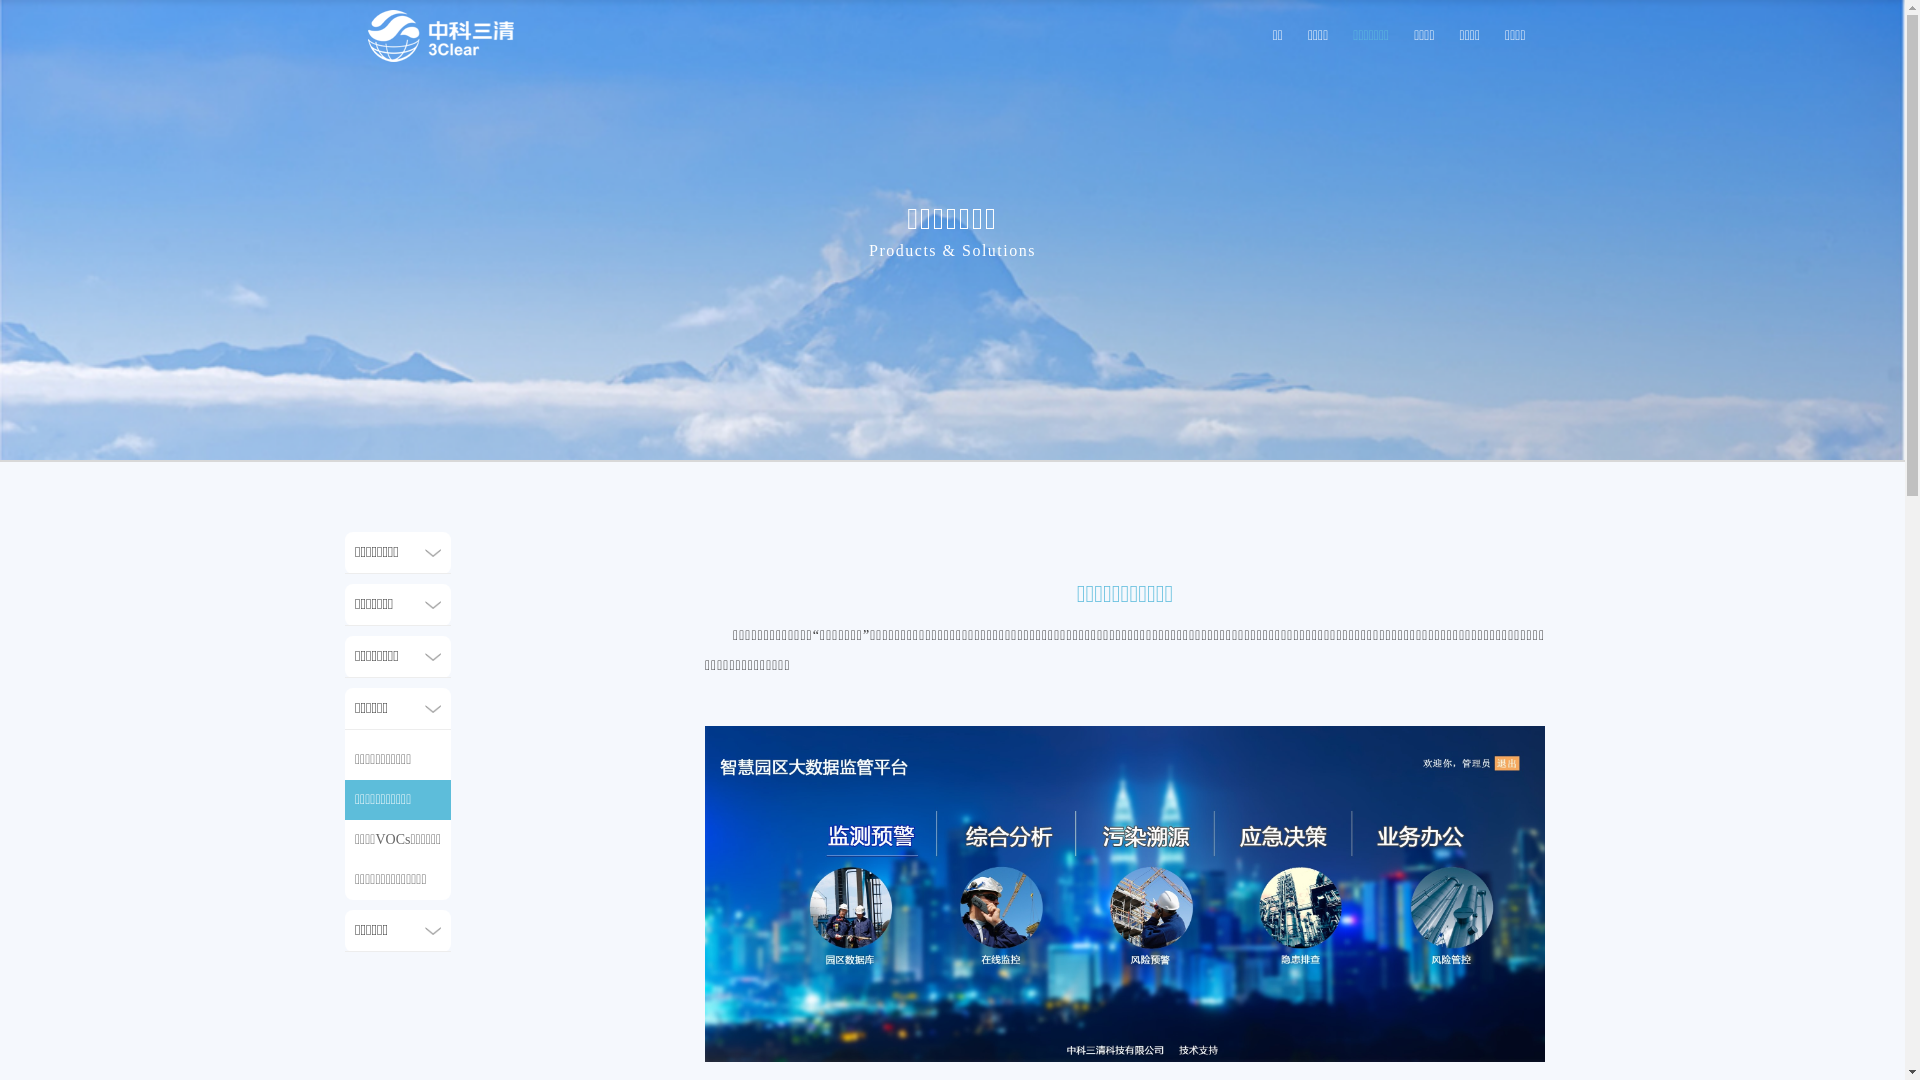  I want to click on 85cc2bc30172a19dfd33b7203d021f66.jpg, so click(1125, 894).